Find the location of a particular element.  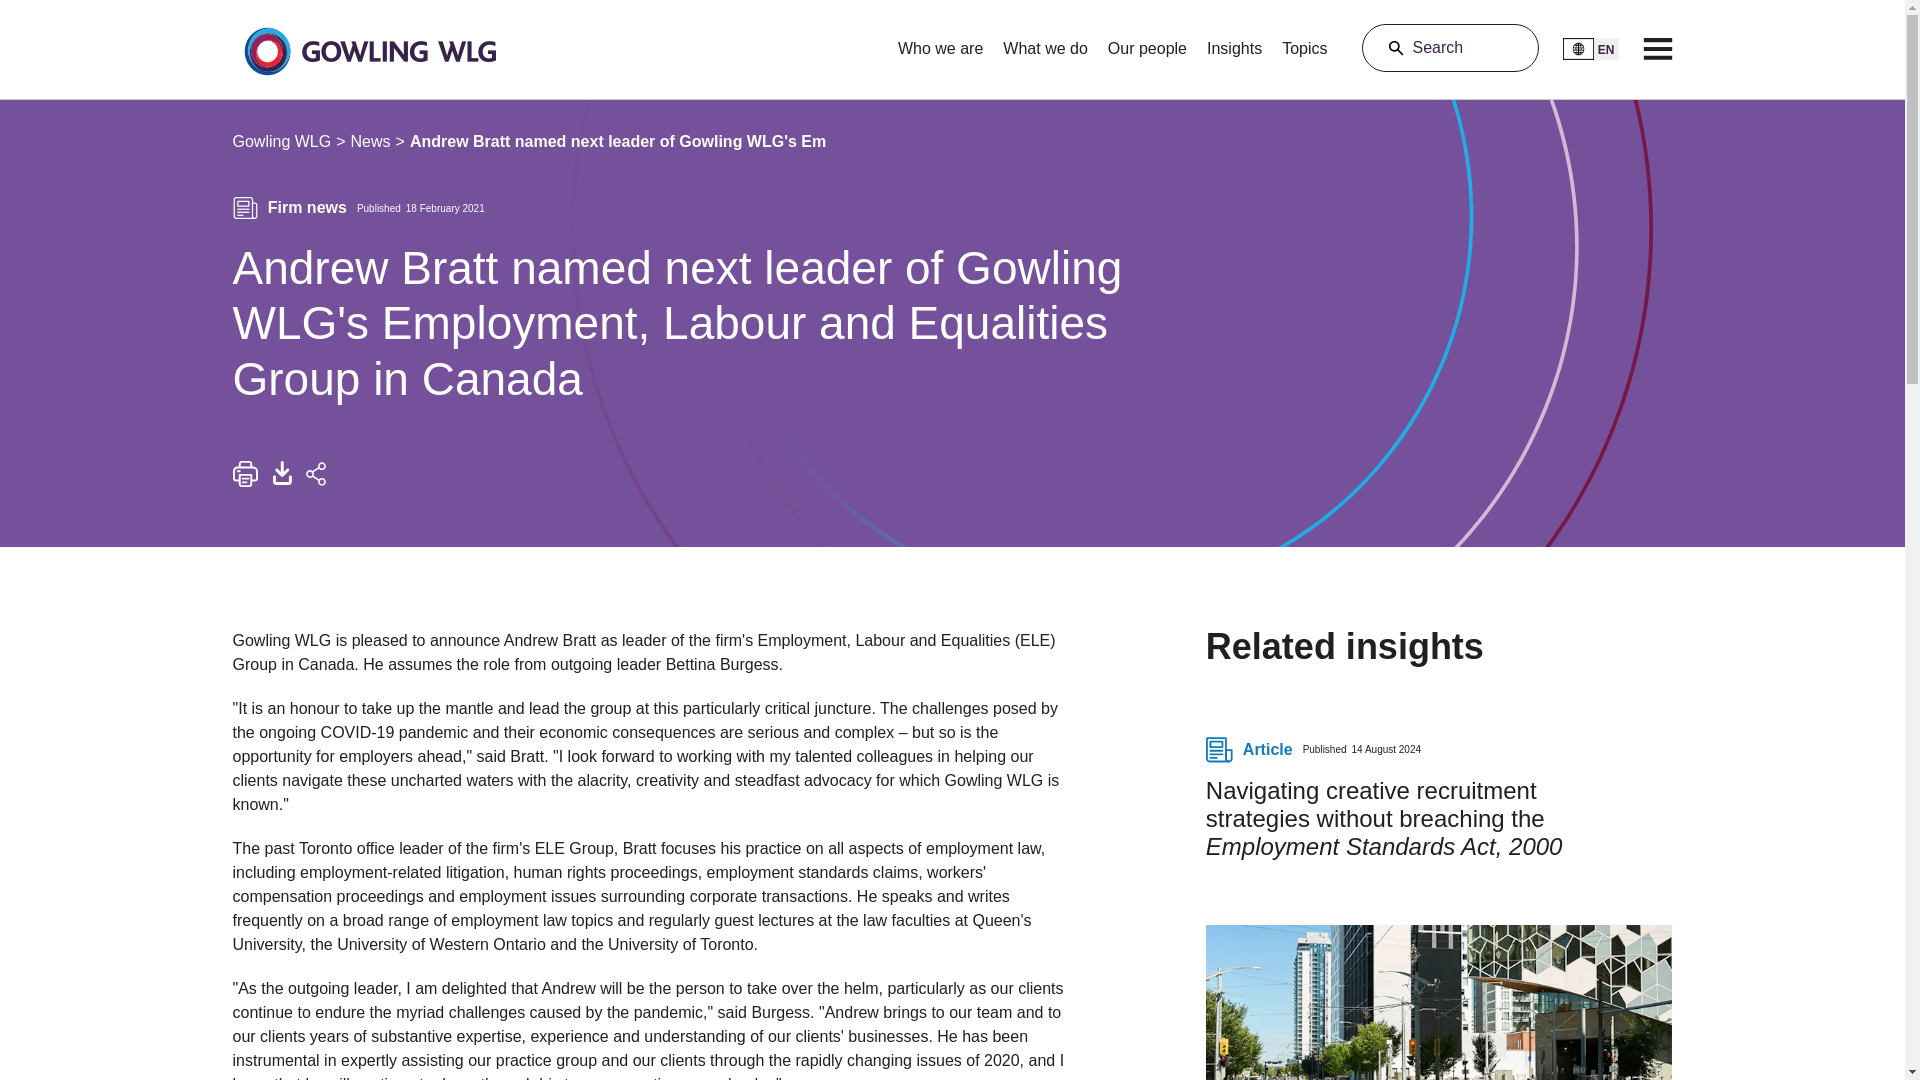

Our people is located at coordinates (1147, 42).